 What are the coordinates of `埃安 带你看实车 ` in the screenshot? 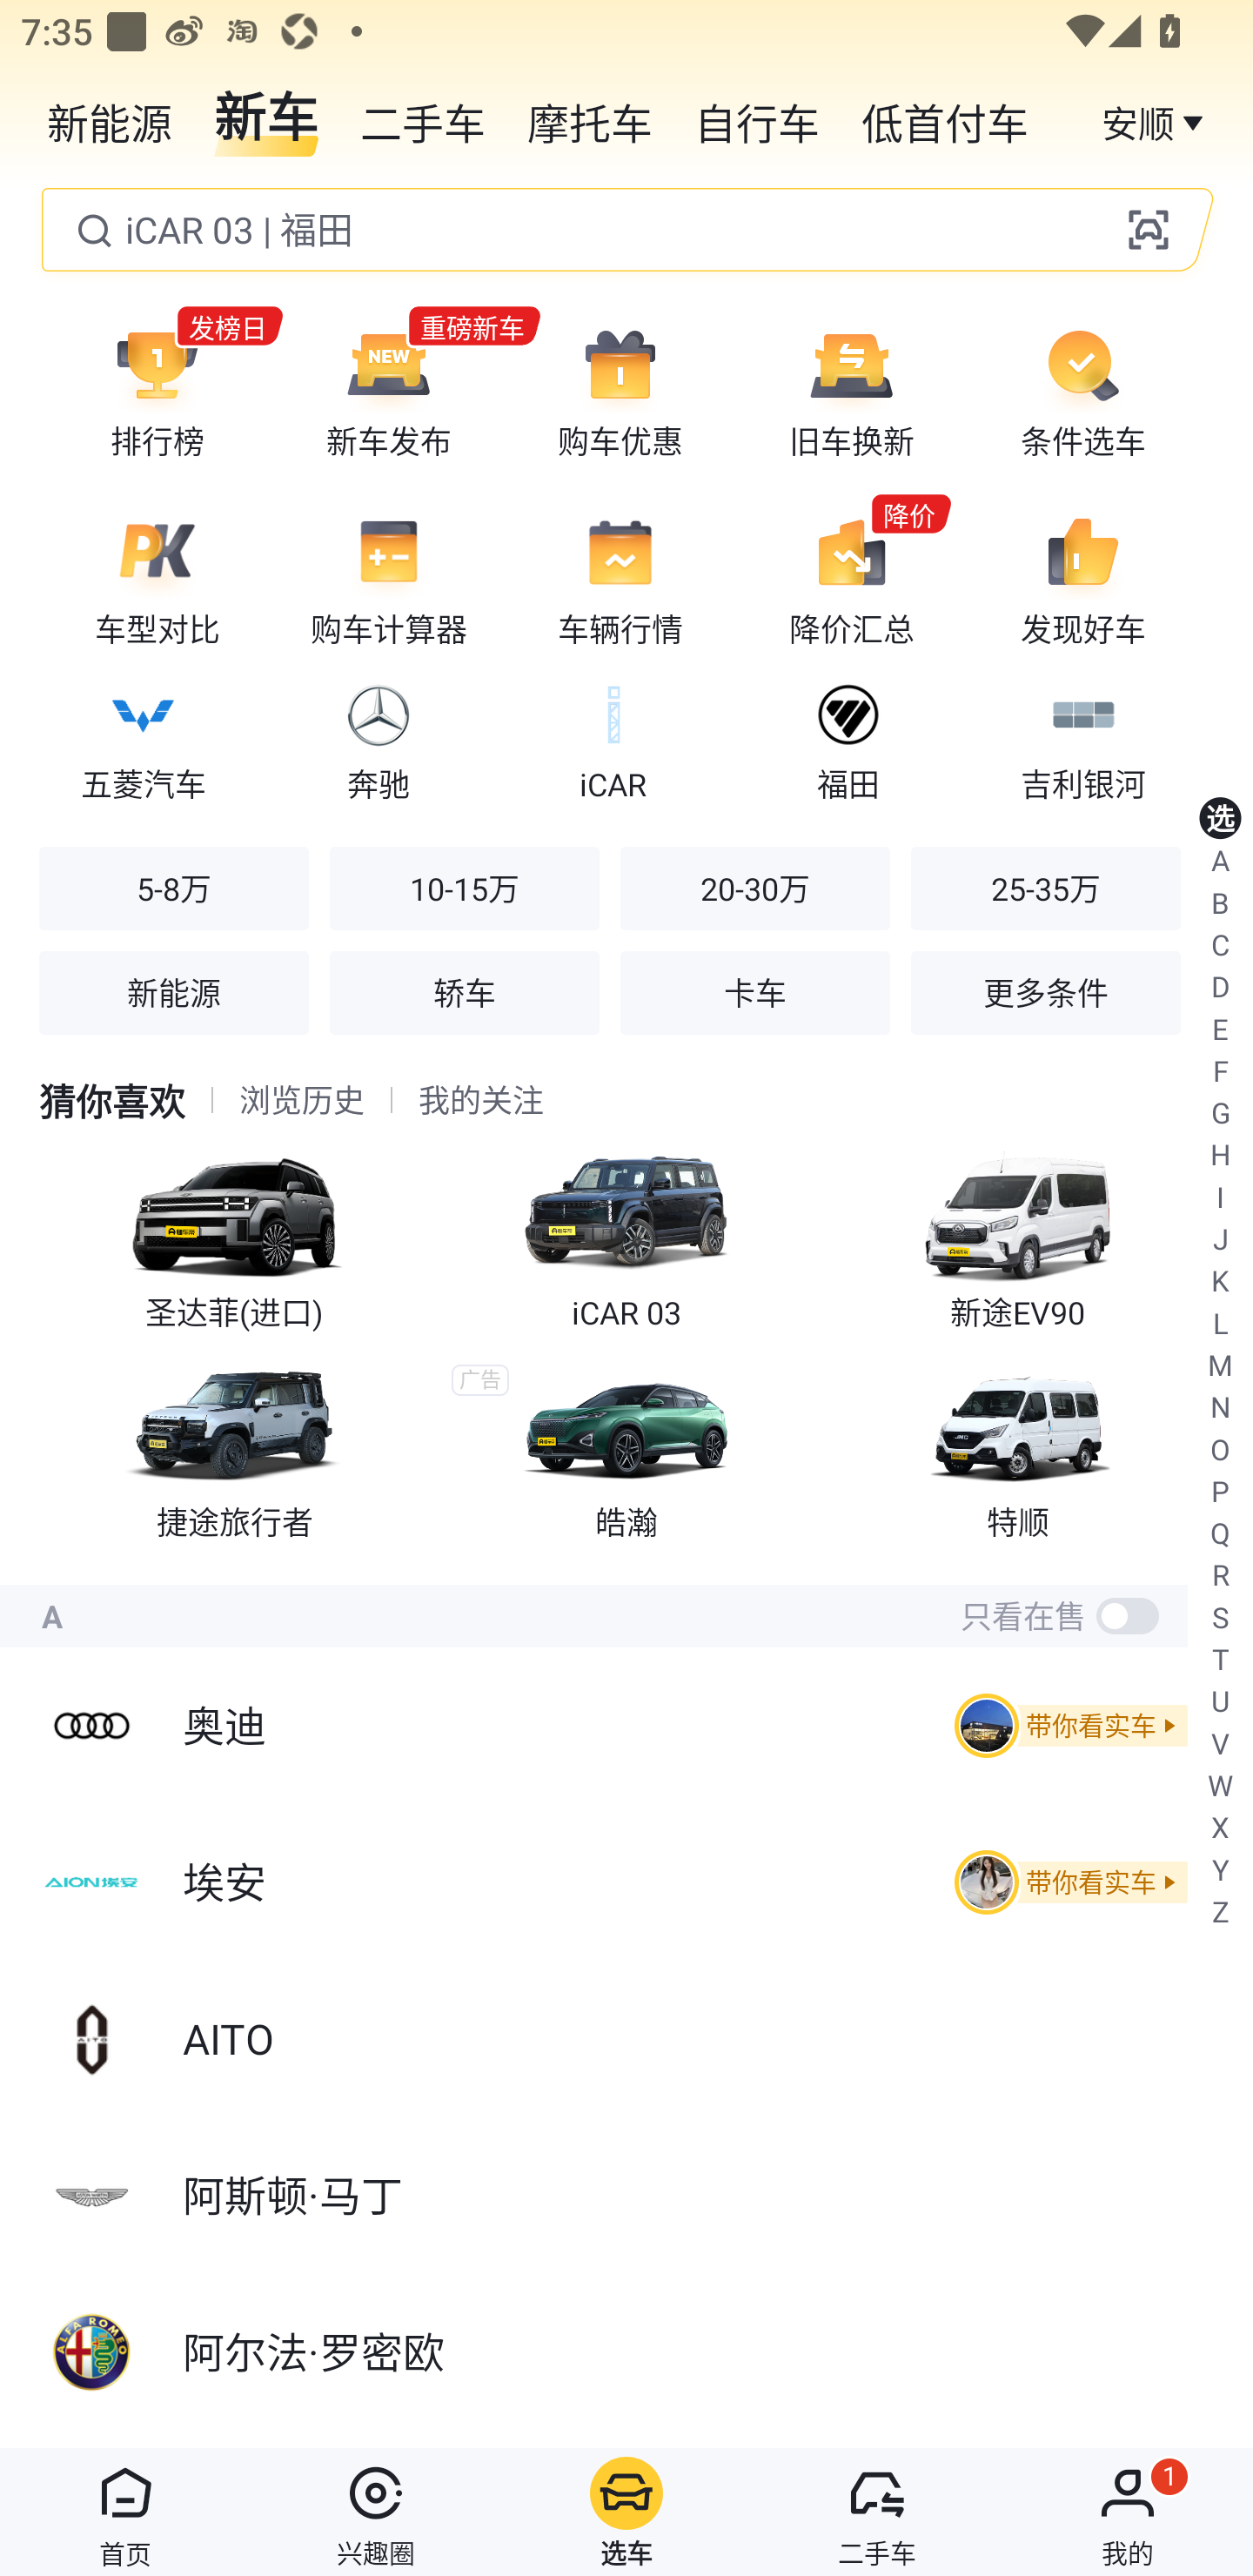 It's located at (626, 1882).